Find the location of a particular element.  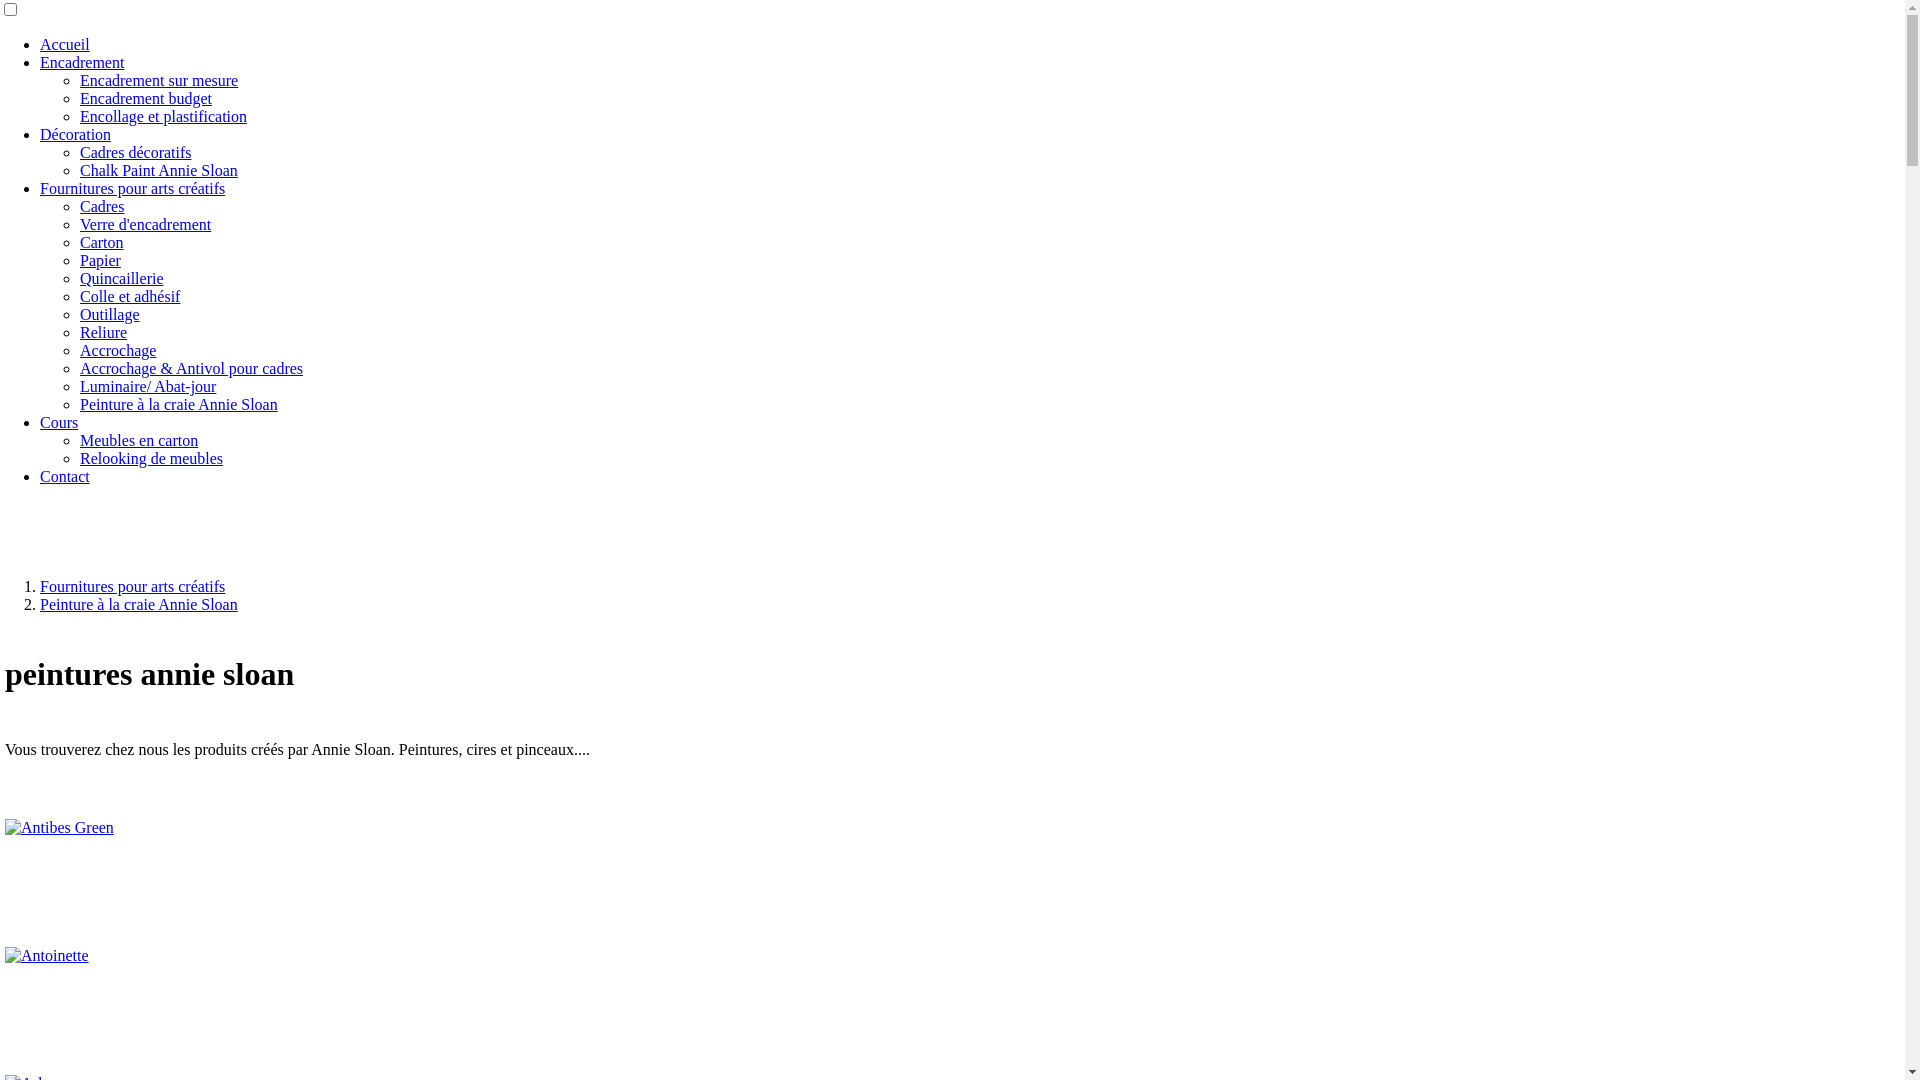

Encadrement is located at coordinates (82, 62).